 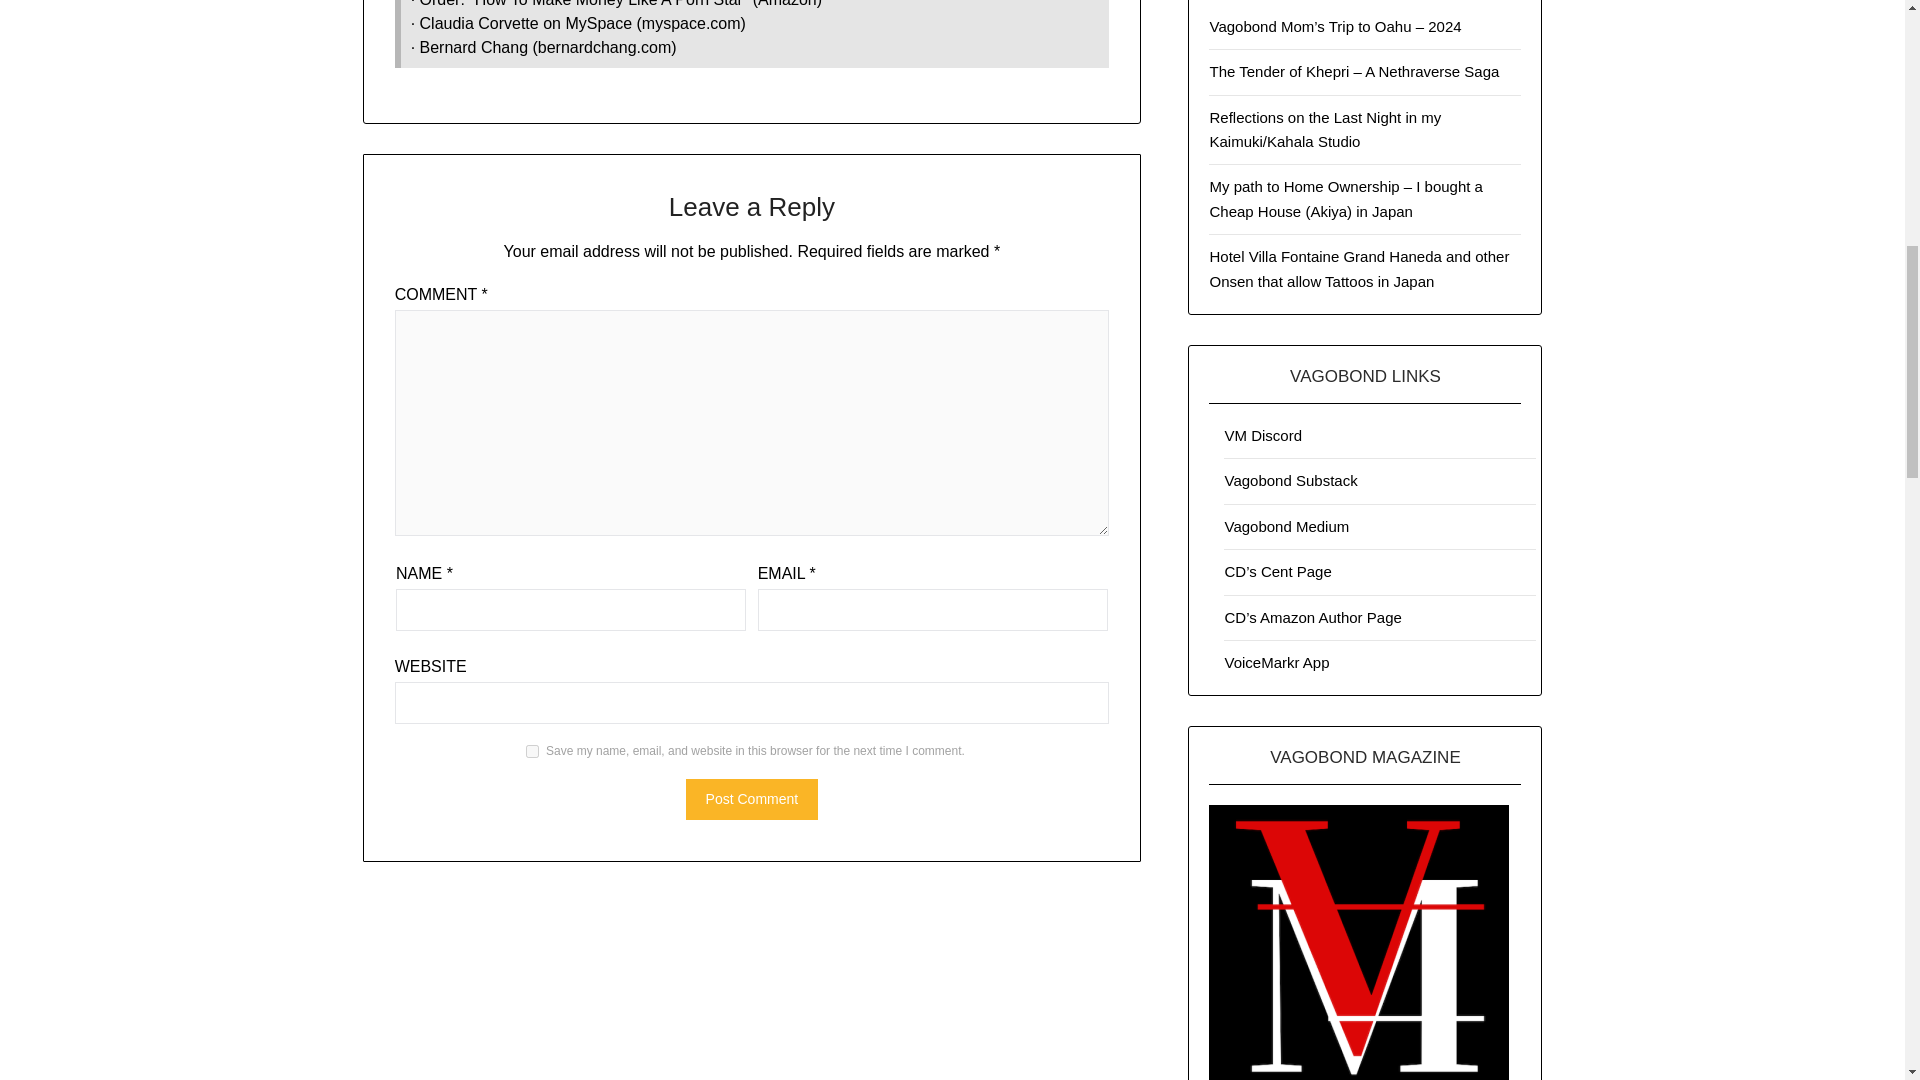 I want to click on Vagobond Medium, so click(x=1286, y=526).